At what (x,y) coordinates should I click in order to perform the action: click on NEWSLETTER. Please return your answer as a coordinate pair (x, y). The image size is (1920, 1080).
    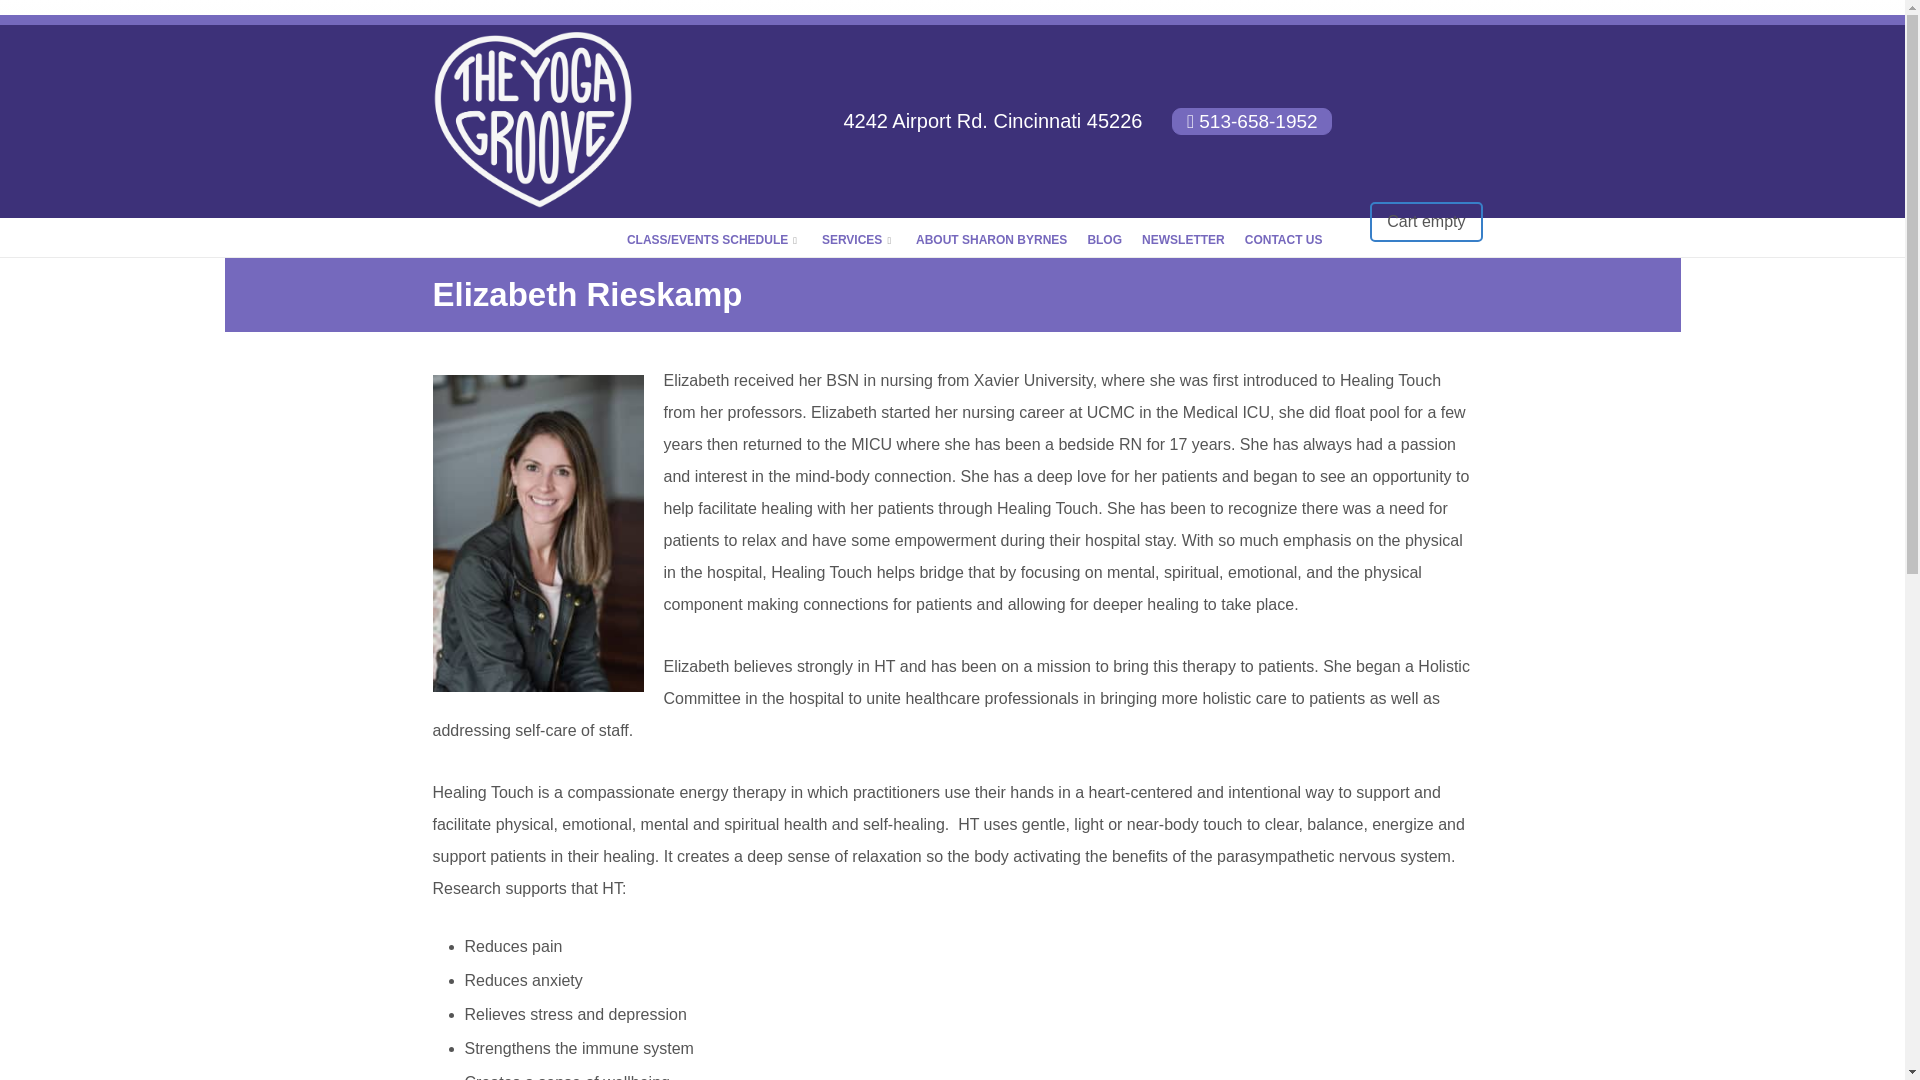
    Looking at the image, I should click on (1183, 240).